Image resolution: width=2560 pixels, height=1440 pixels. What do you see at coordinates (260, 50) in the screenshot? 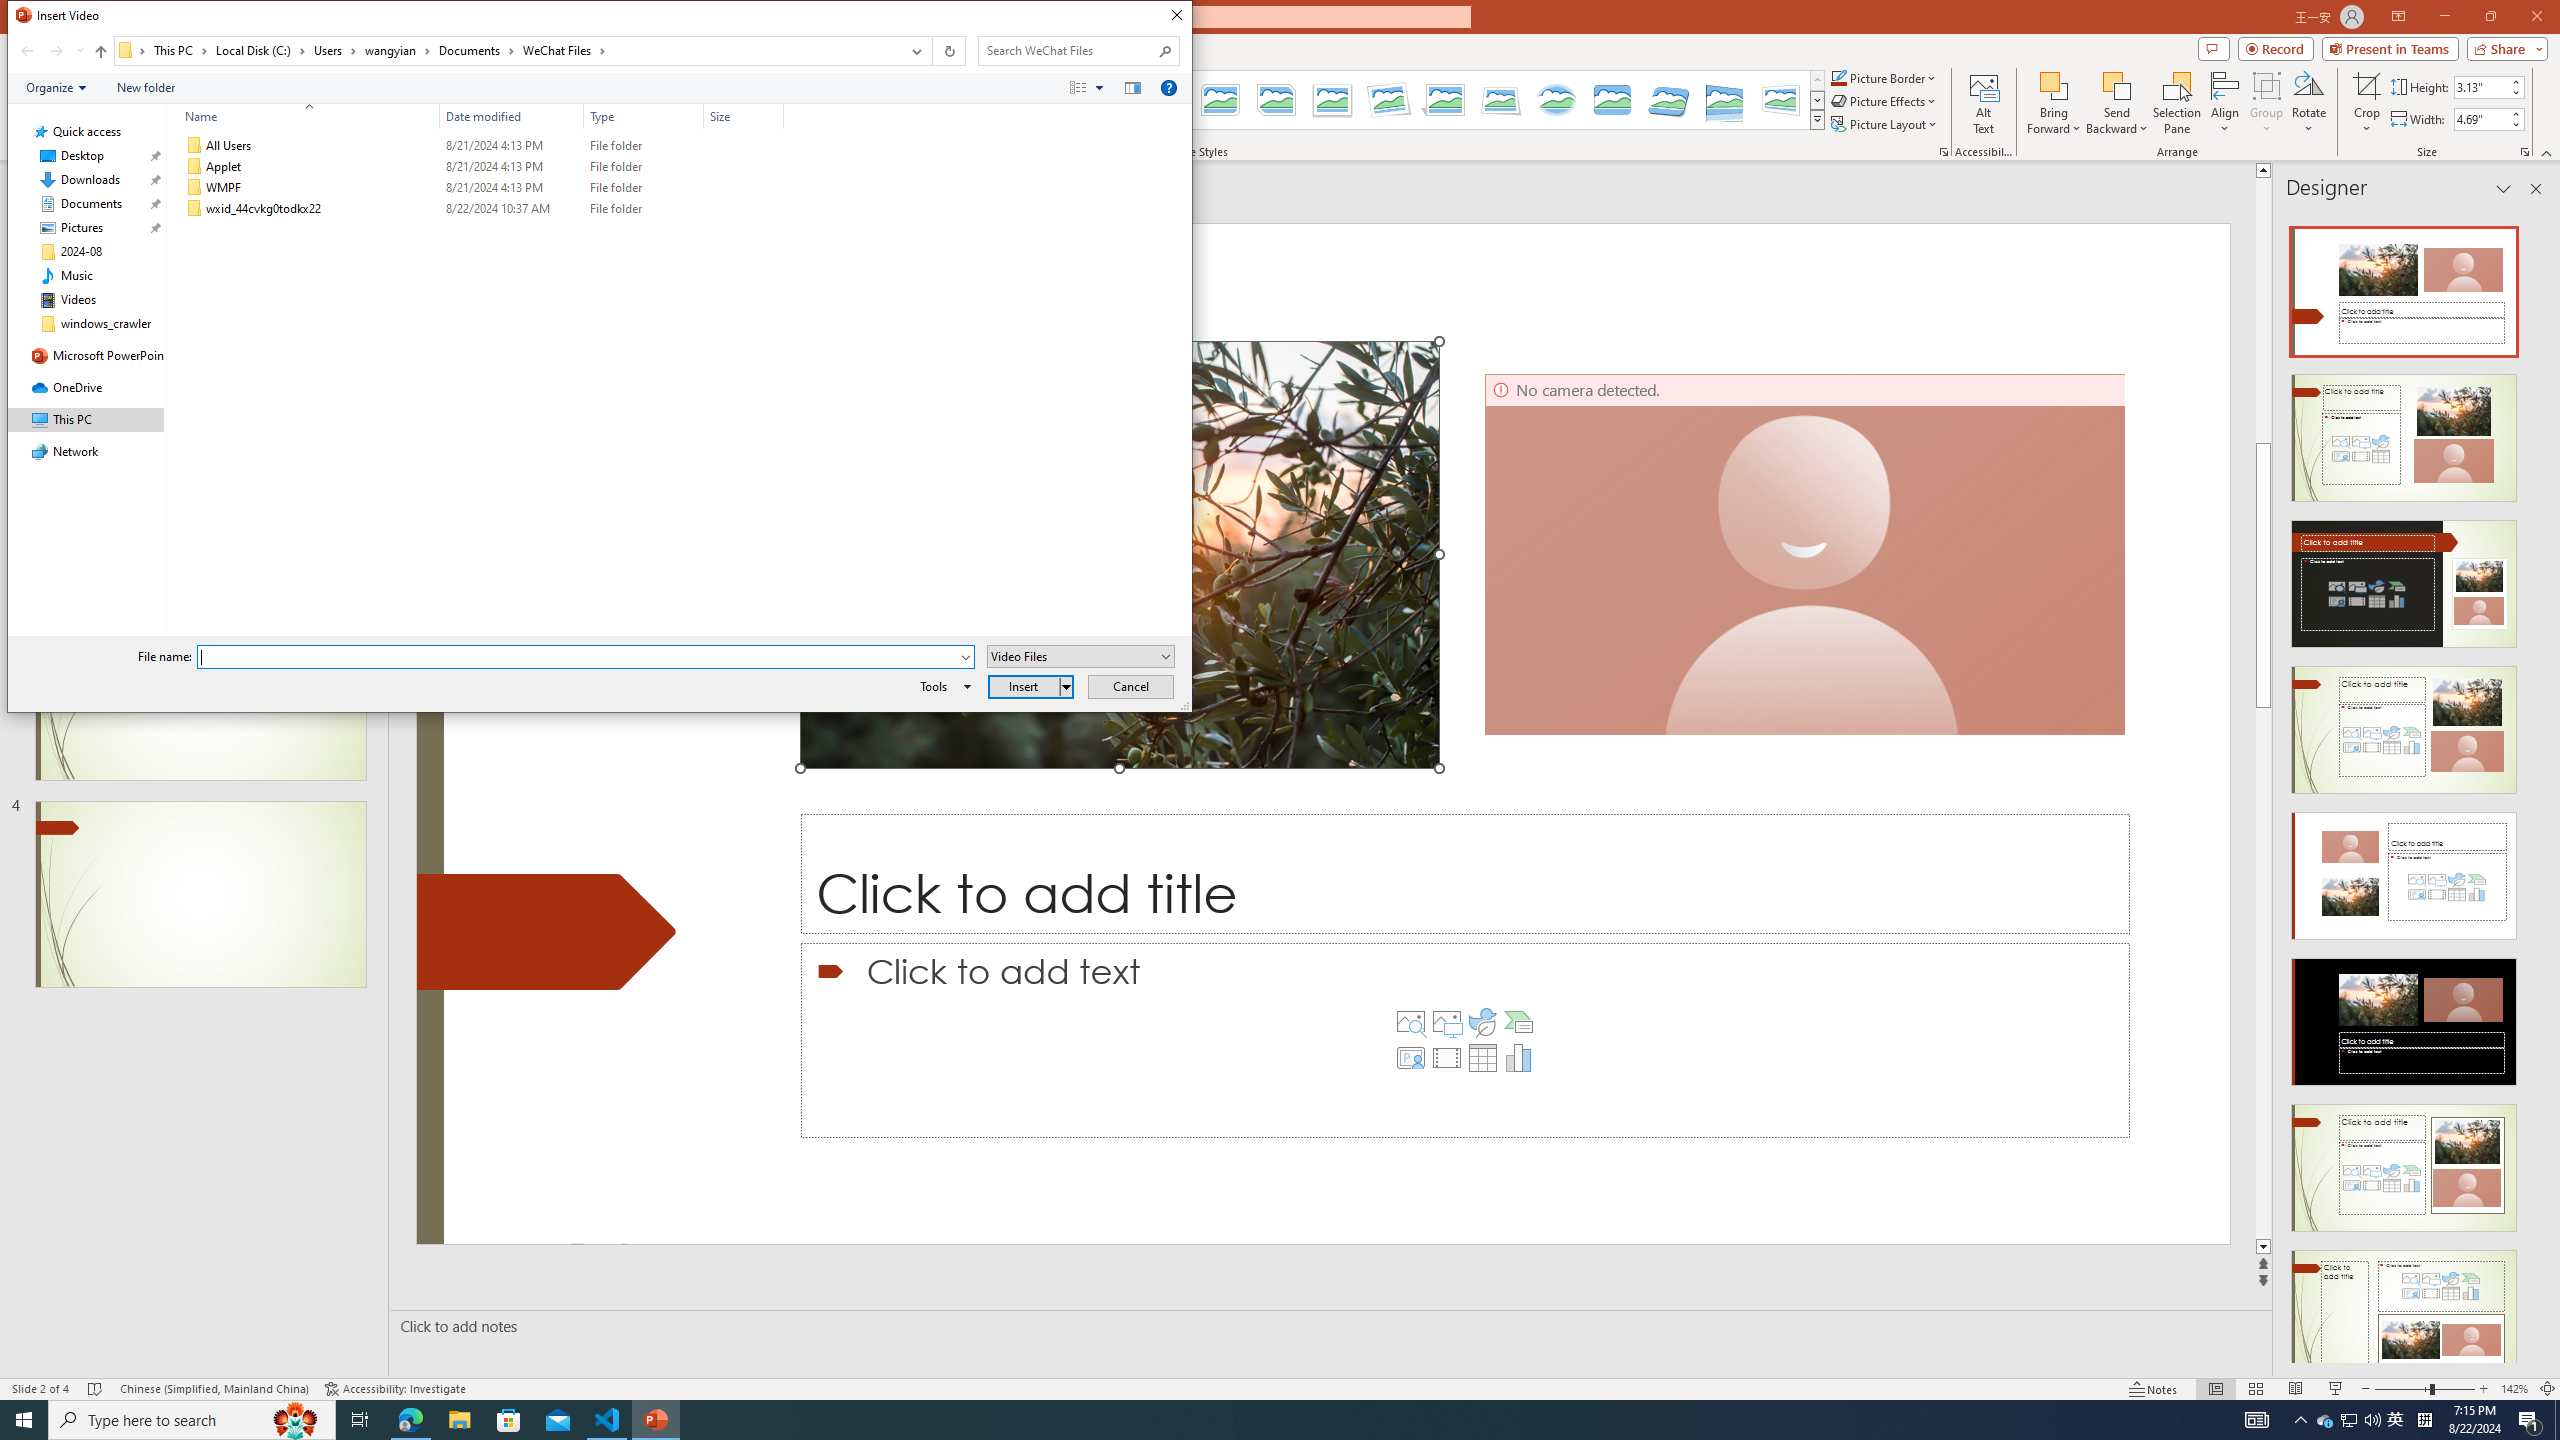
I see `Local Disk (C:)` at bounding box center [260, 50].